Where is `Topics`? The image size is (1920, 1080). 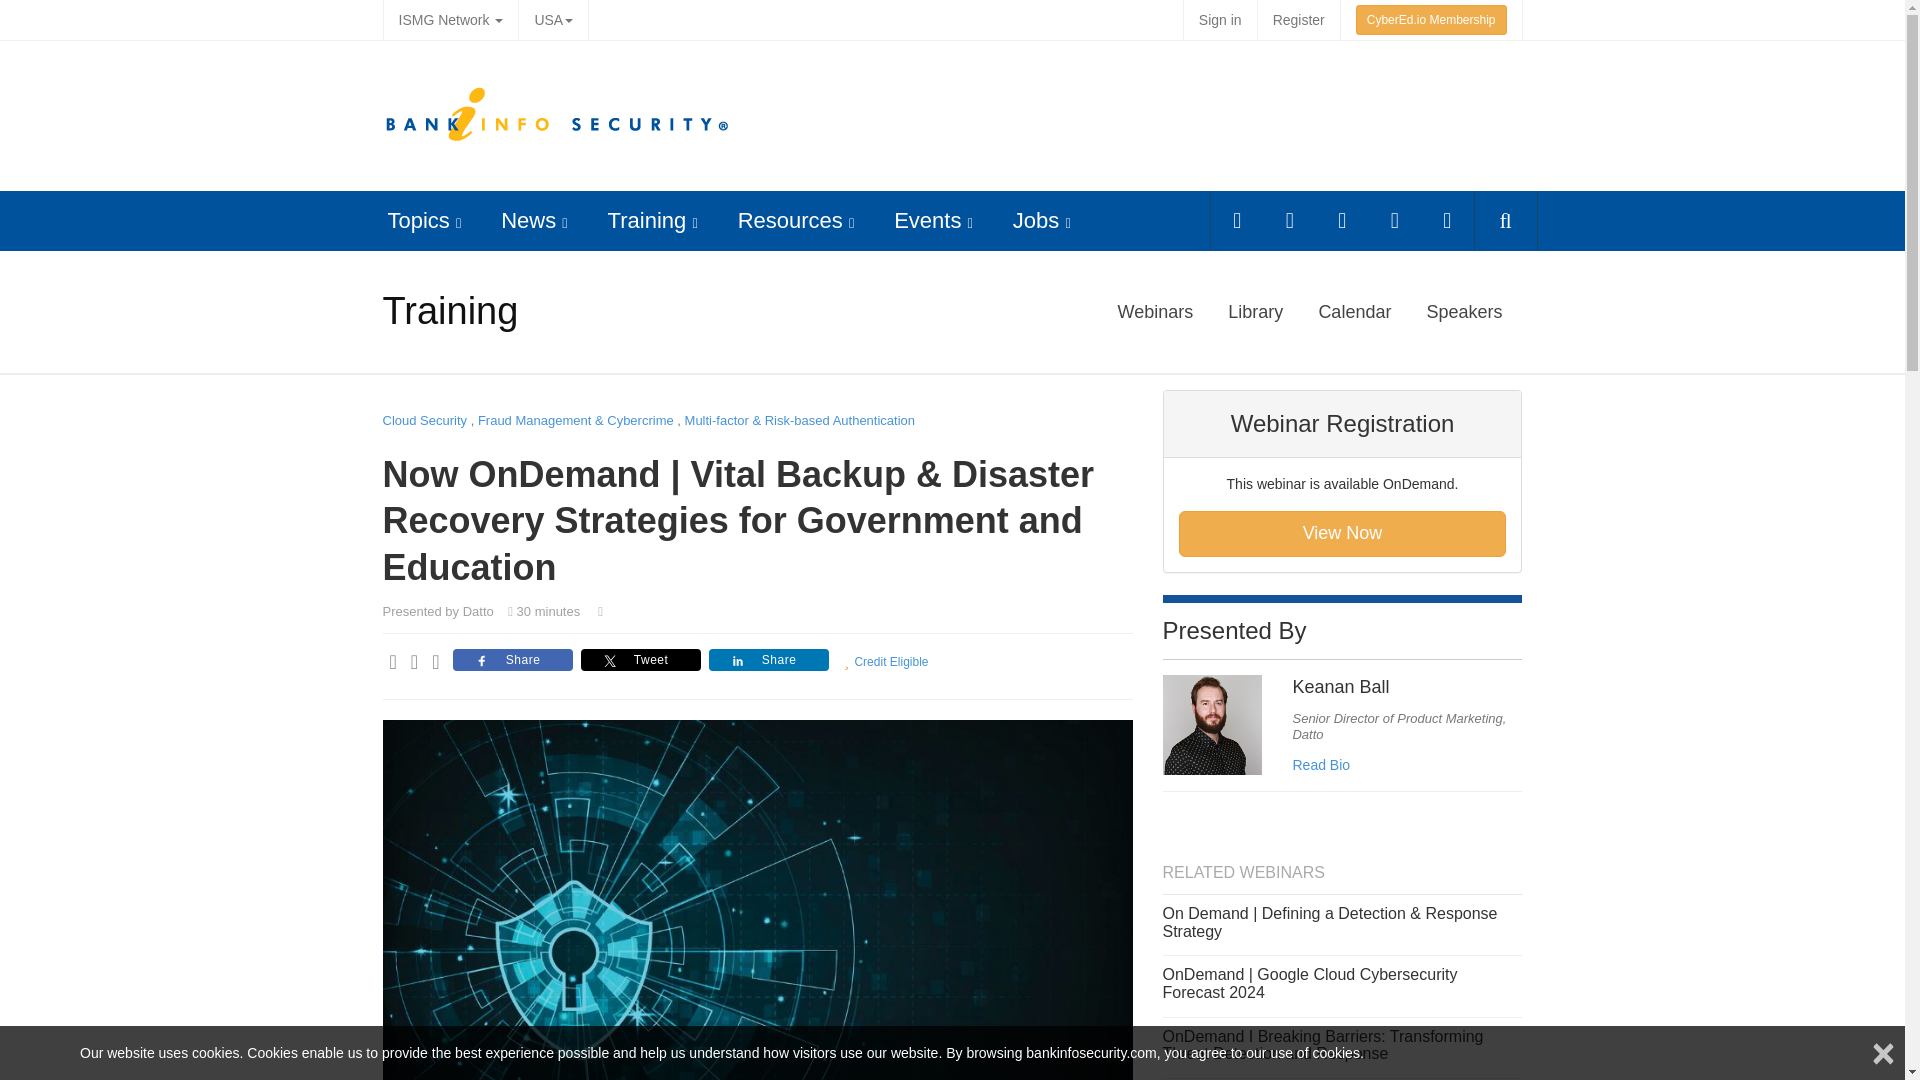
Topics is located at coordinates (418, 220).